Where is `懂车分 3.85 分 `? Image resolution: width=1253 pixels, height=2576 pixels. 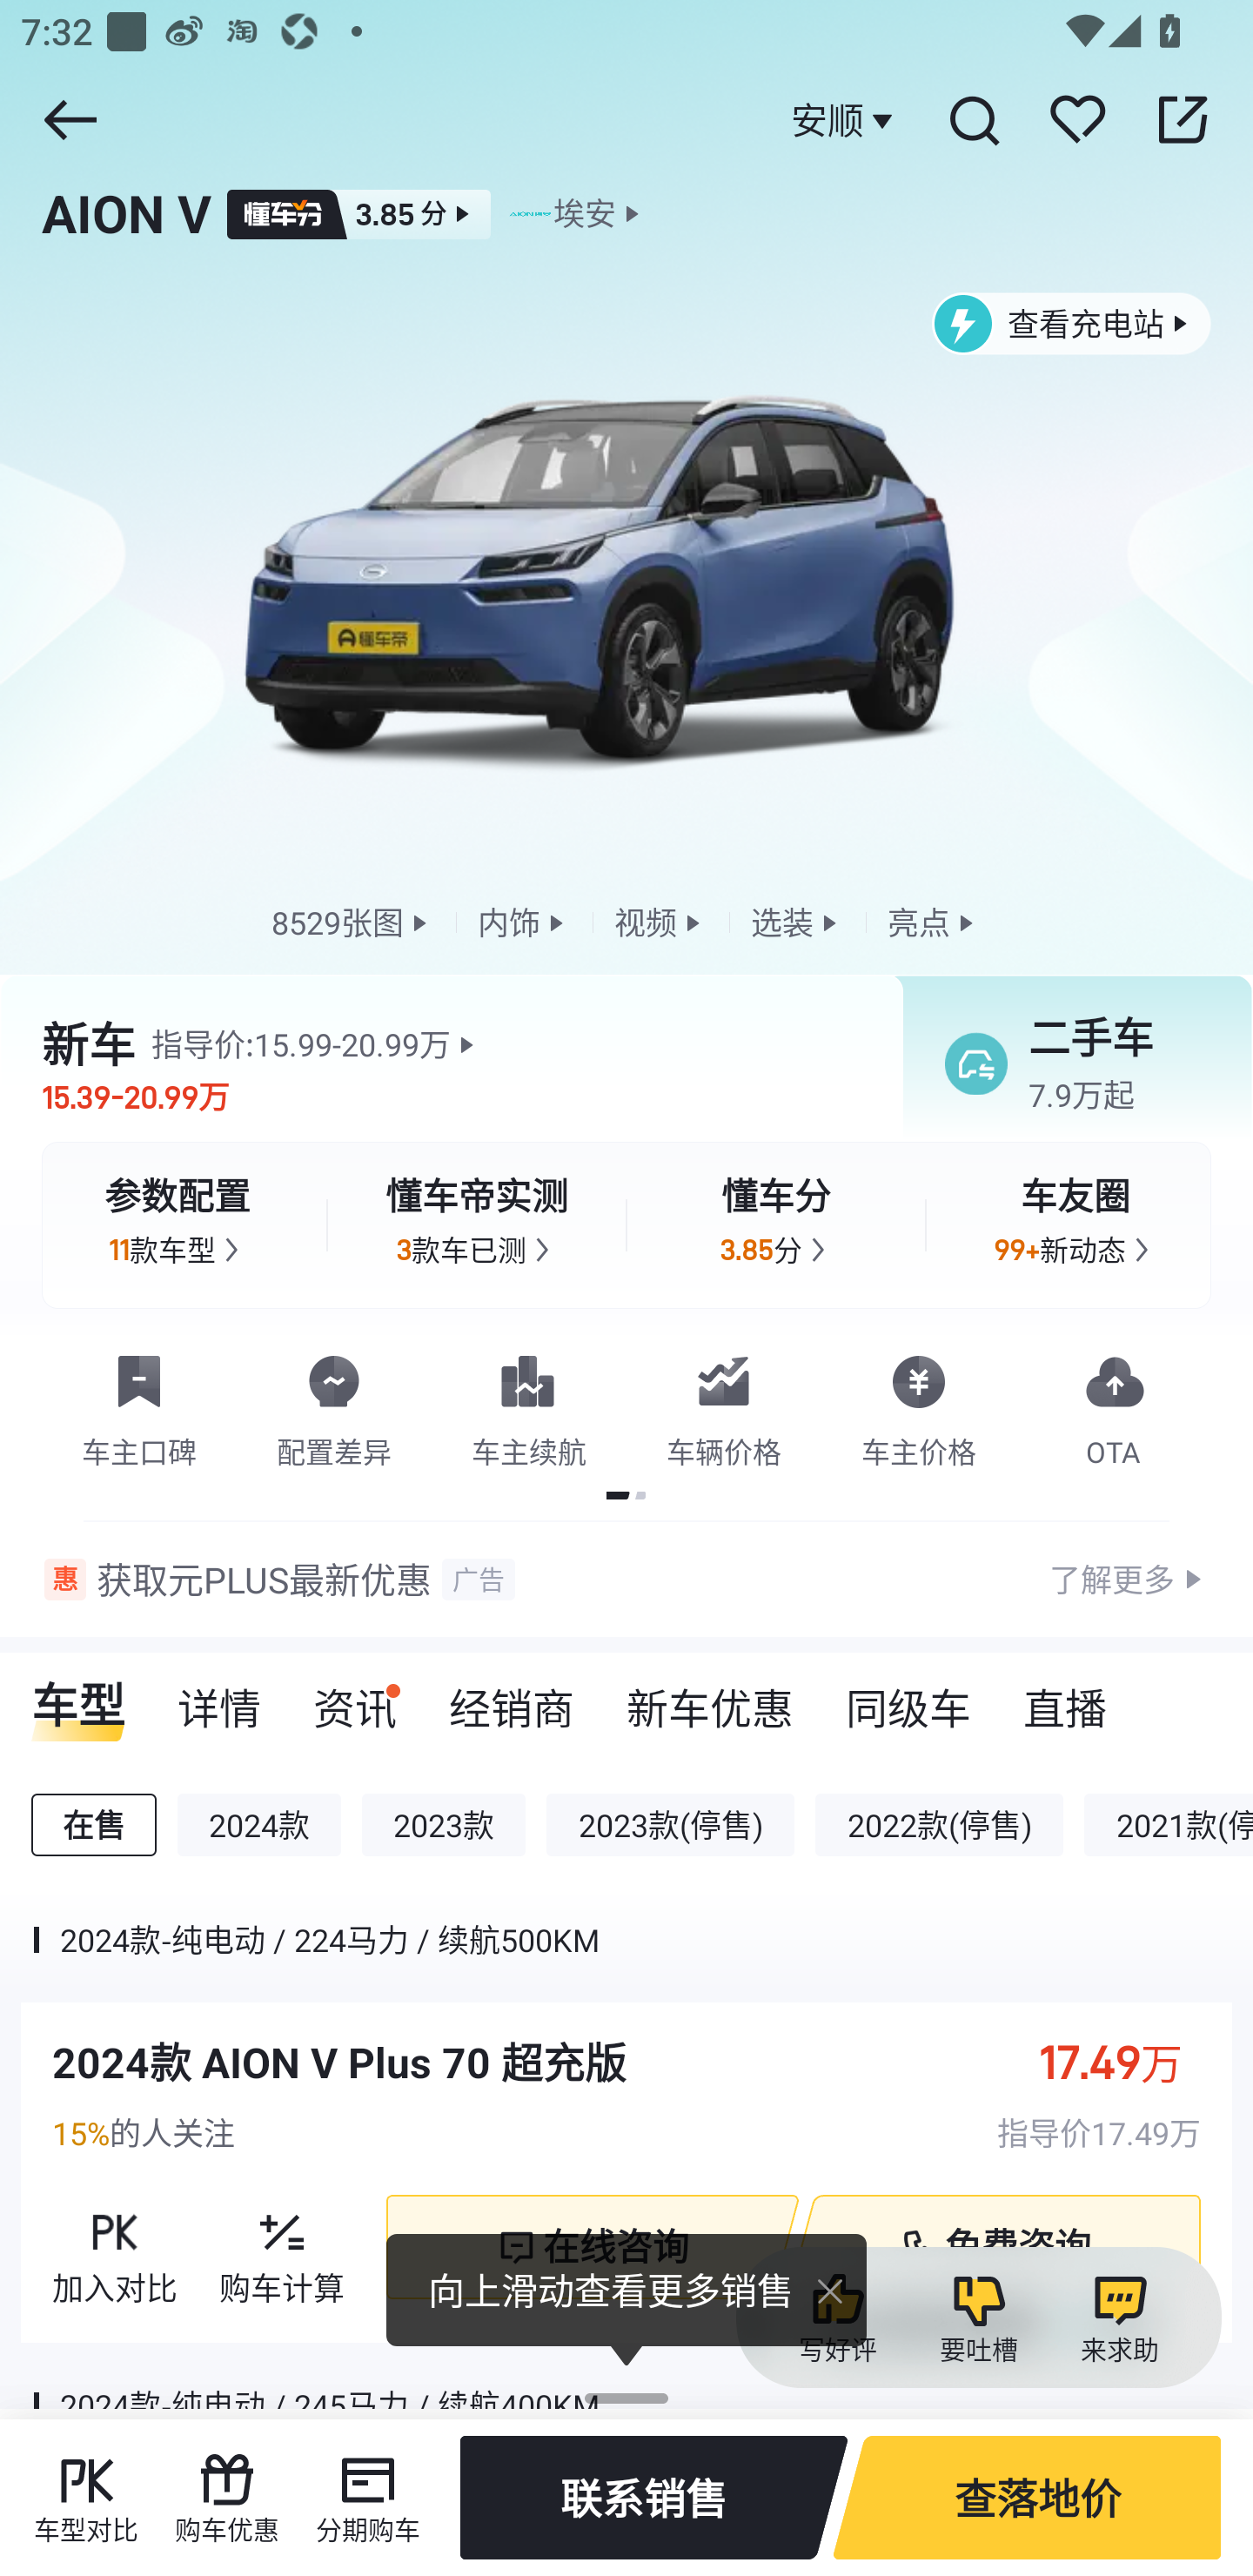 懂车分 3.85 分  is located at coordinates (776, 1224).